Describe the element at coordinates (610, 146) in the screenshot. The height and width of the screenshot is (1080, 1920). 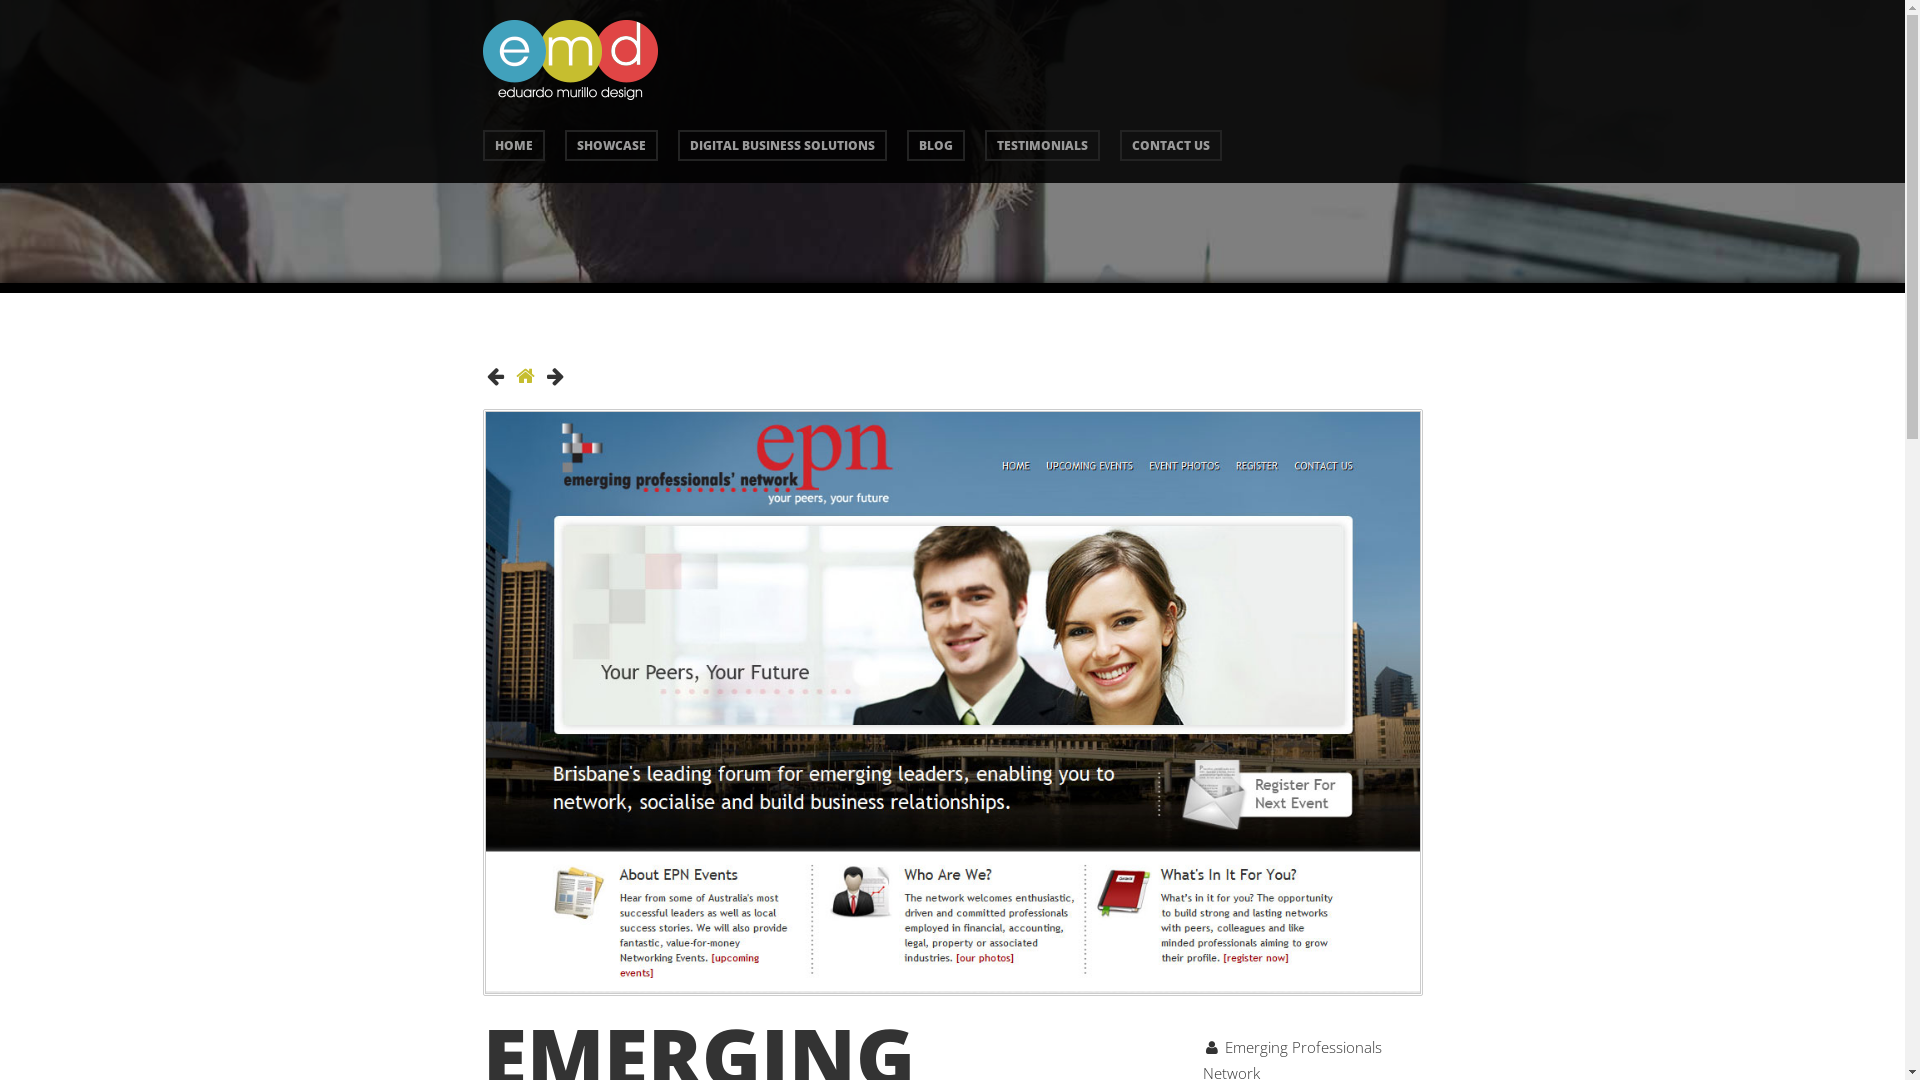
I see `SHOWCASE` at that location.